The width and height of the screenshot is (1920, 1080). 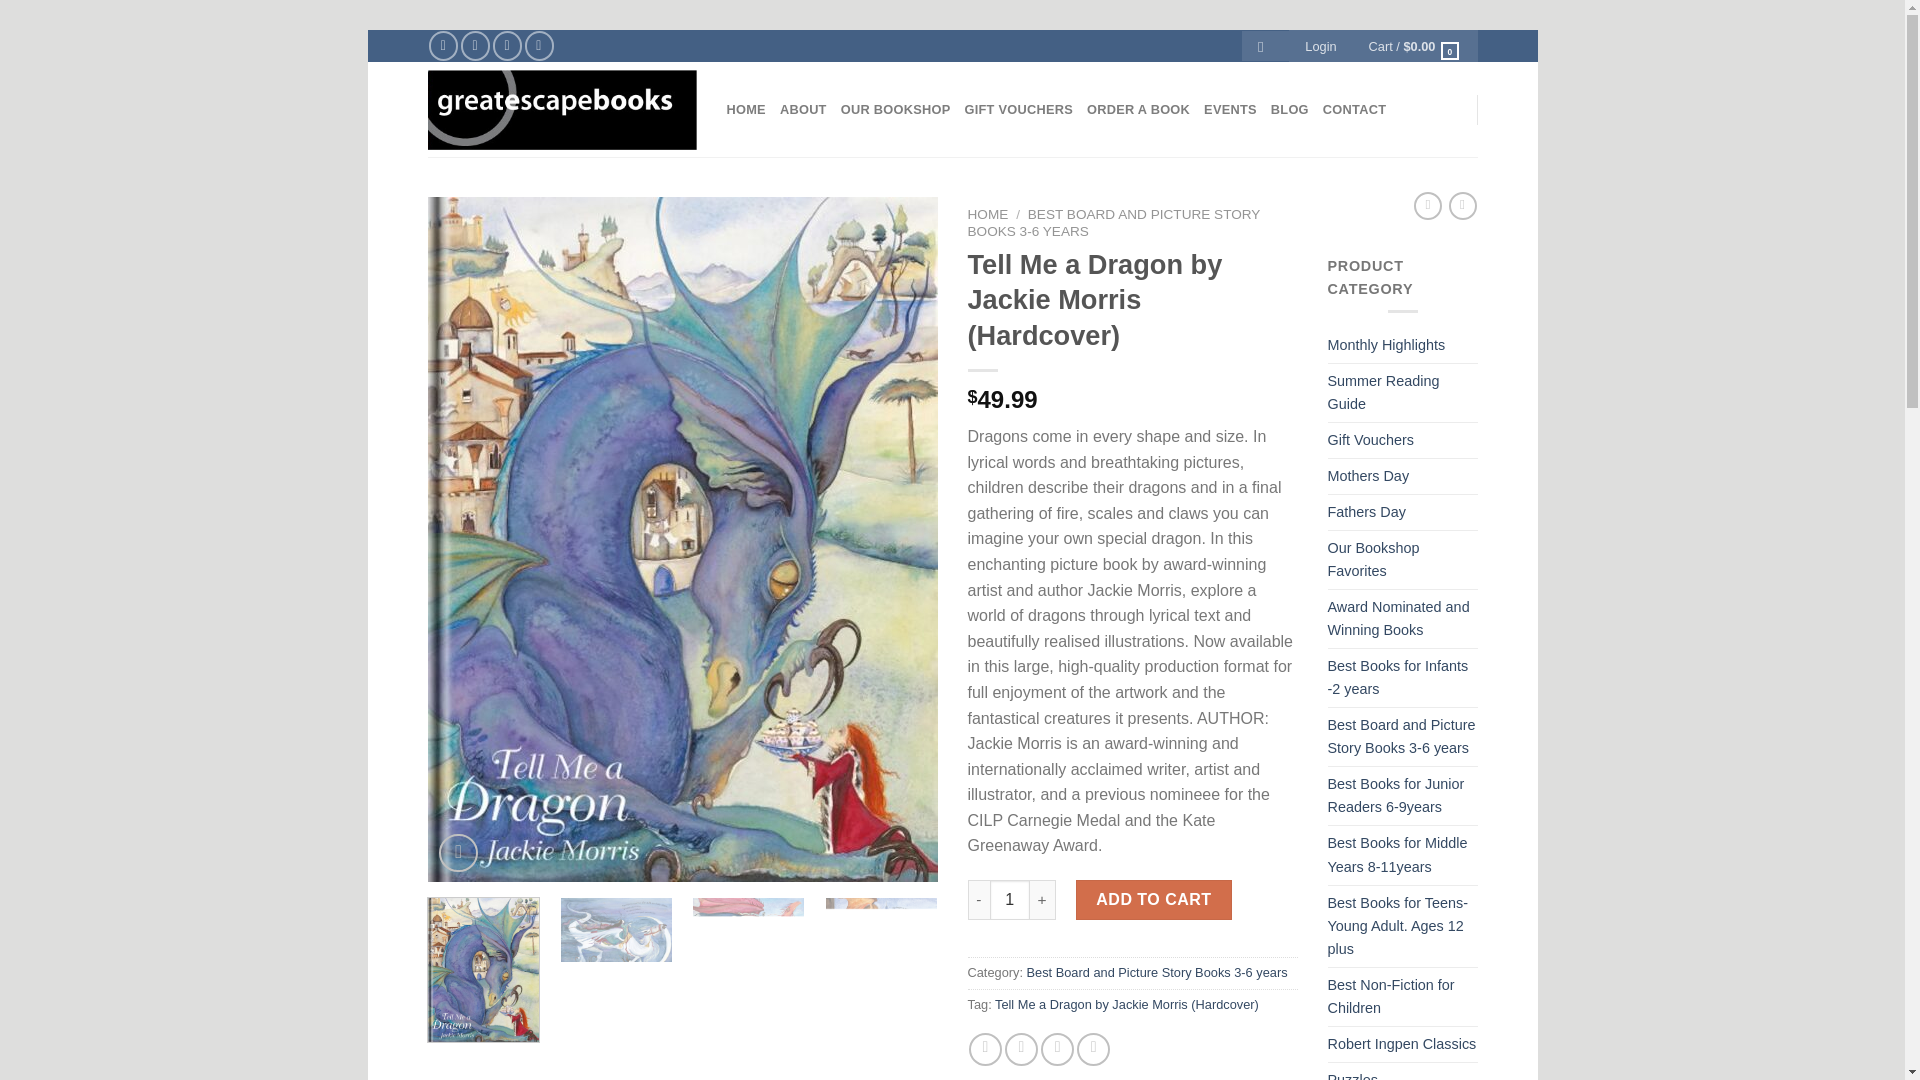 What do you see at coordinates (562, 110) in the screenshot?
I see `Great Escape Books - Great Ocean Road, Aireys Inlet` at bounding box center [562, 110].